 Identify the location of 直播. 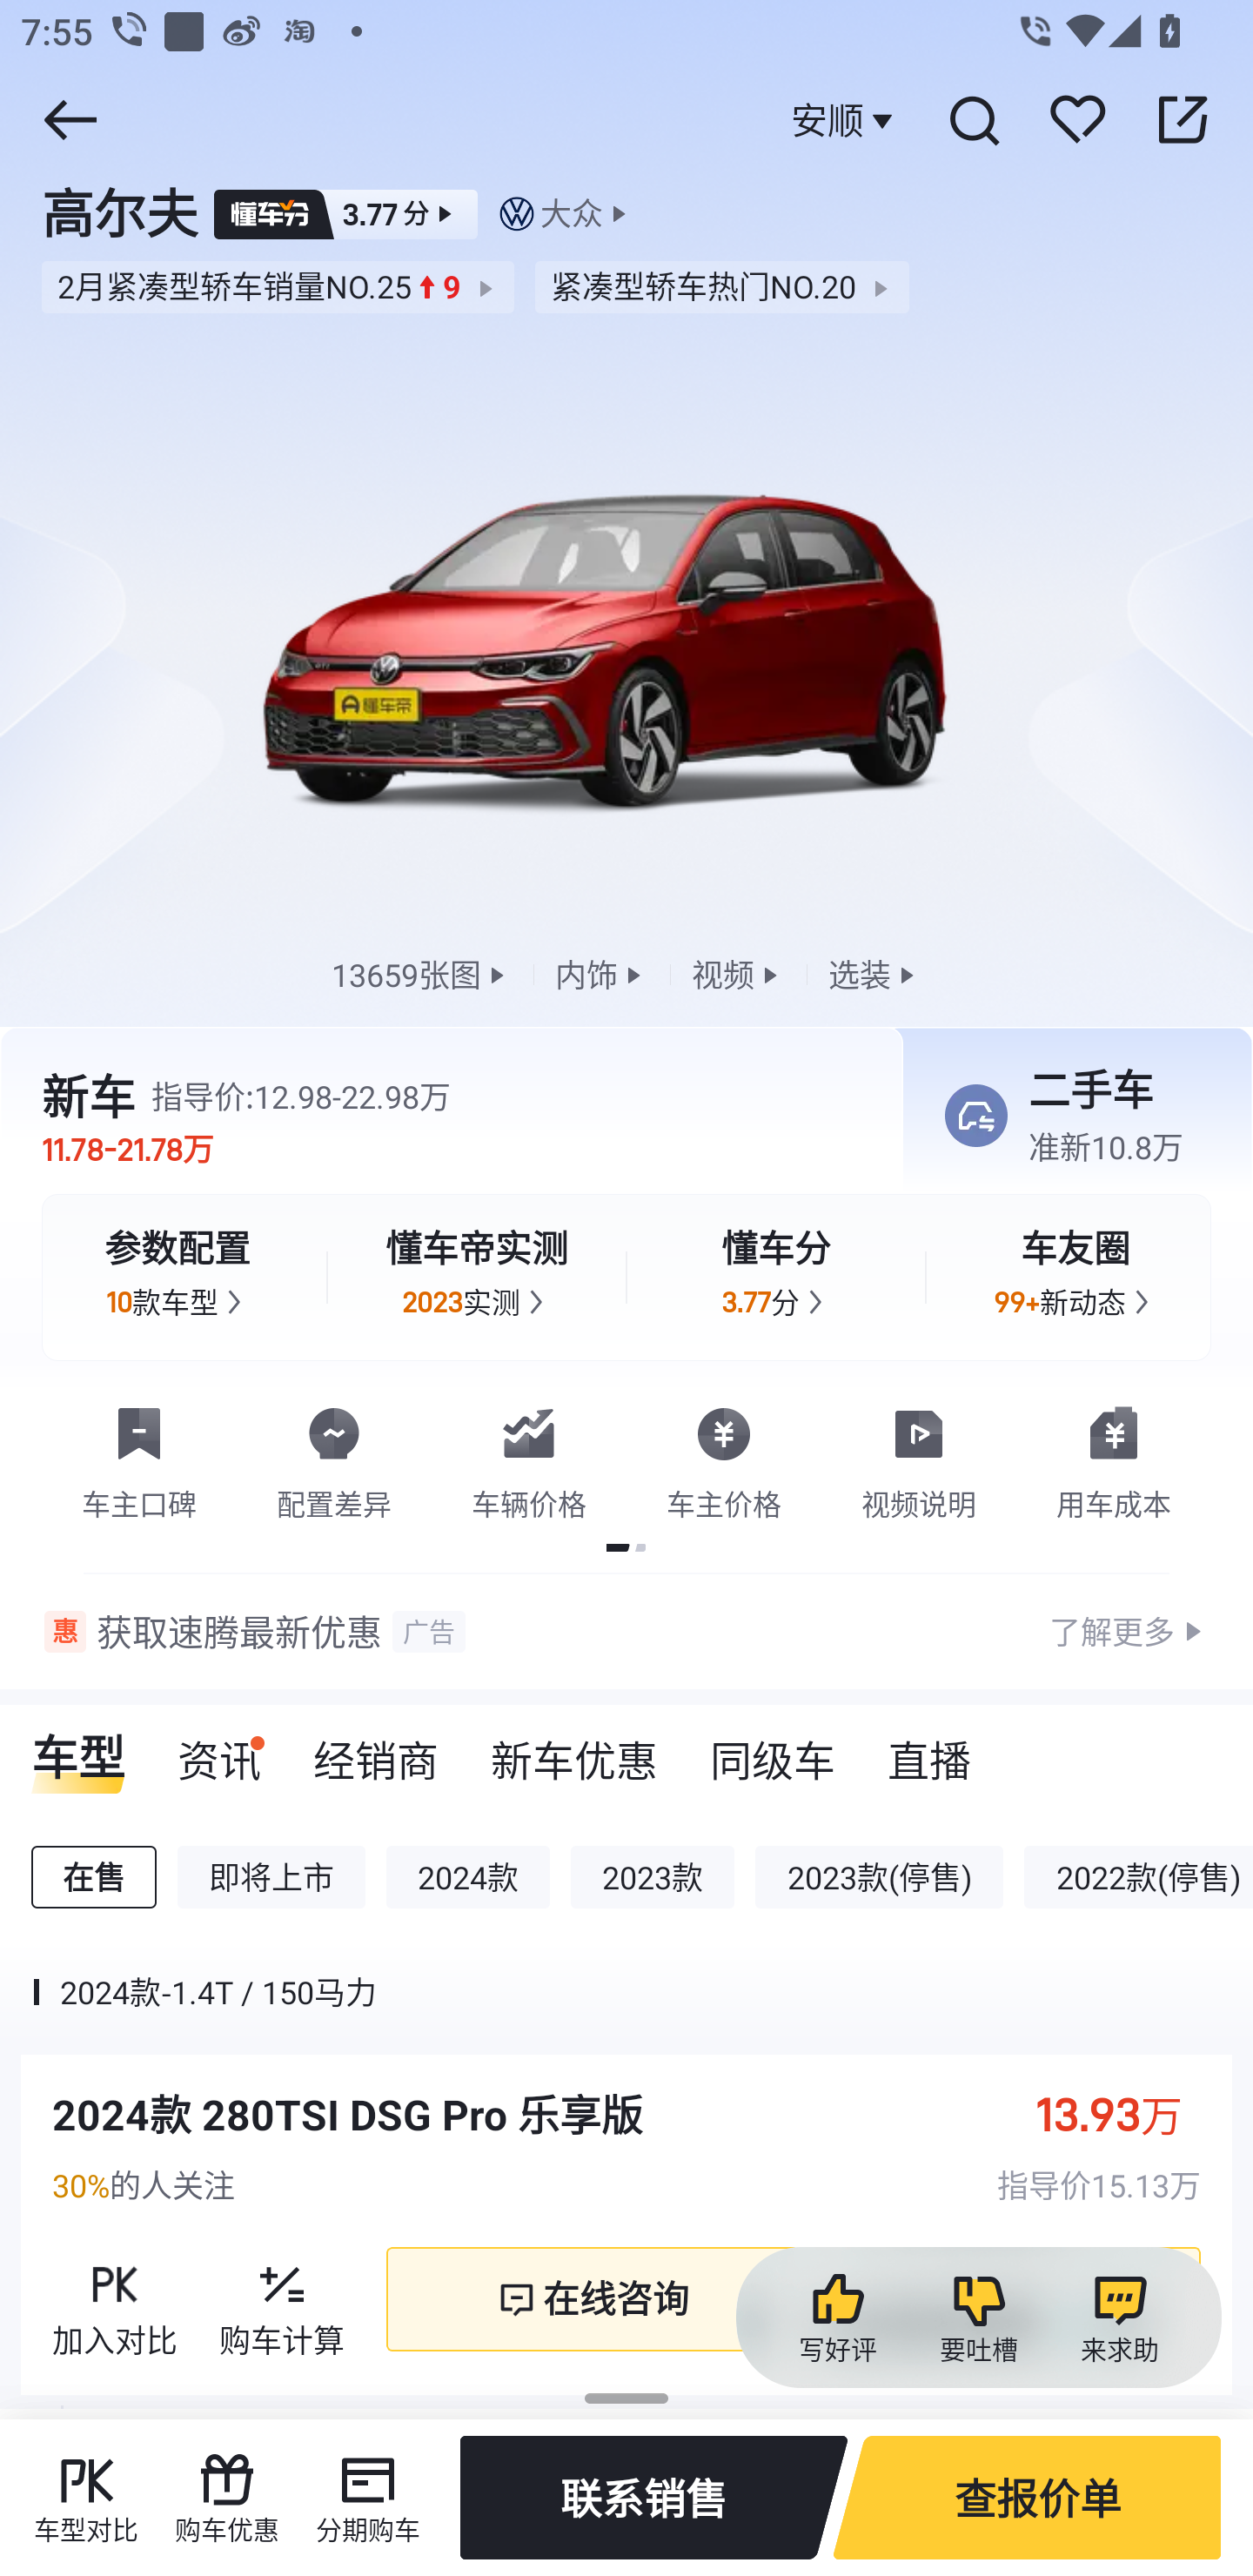
(929, 1750).